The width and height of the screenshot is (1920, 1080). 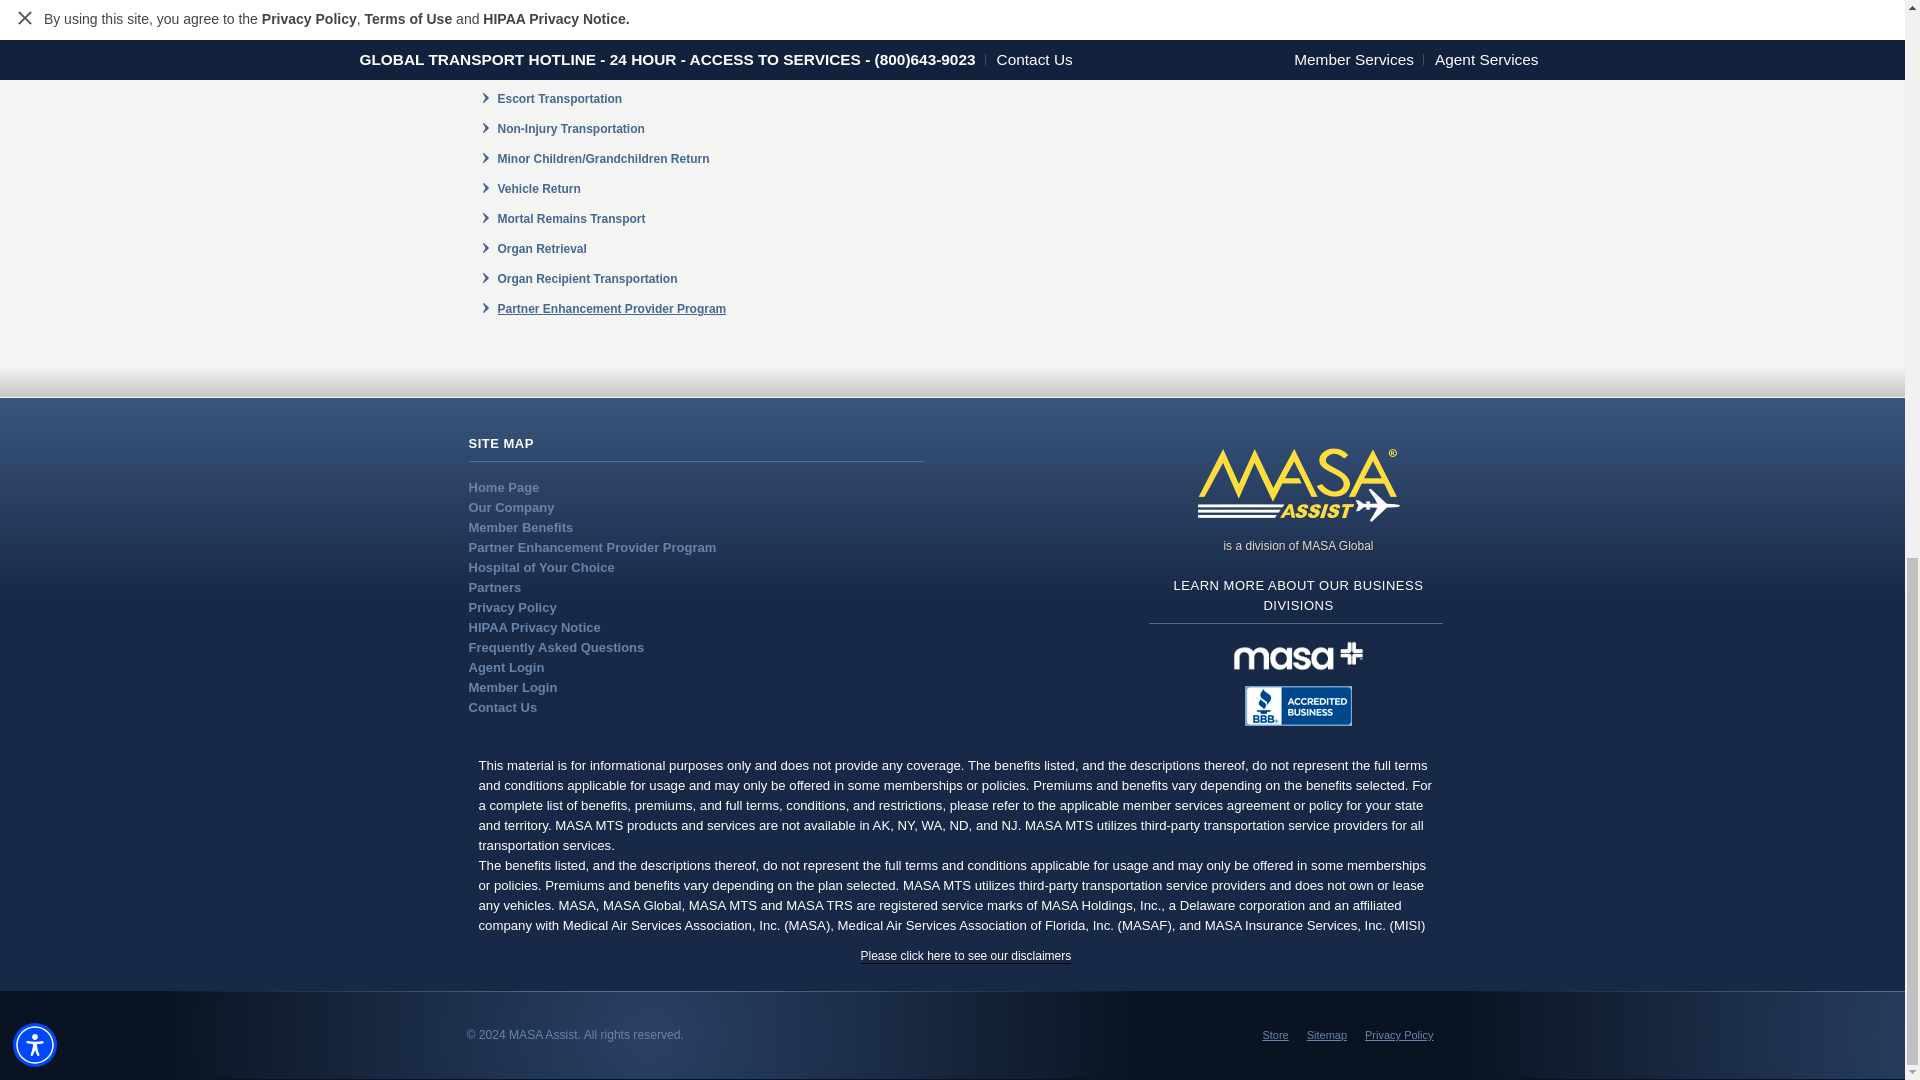 What do you see at coordinates (1327, 1035) in the screenshot?
I see `Sitemap` at bounding box center [1327, 1035].